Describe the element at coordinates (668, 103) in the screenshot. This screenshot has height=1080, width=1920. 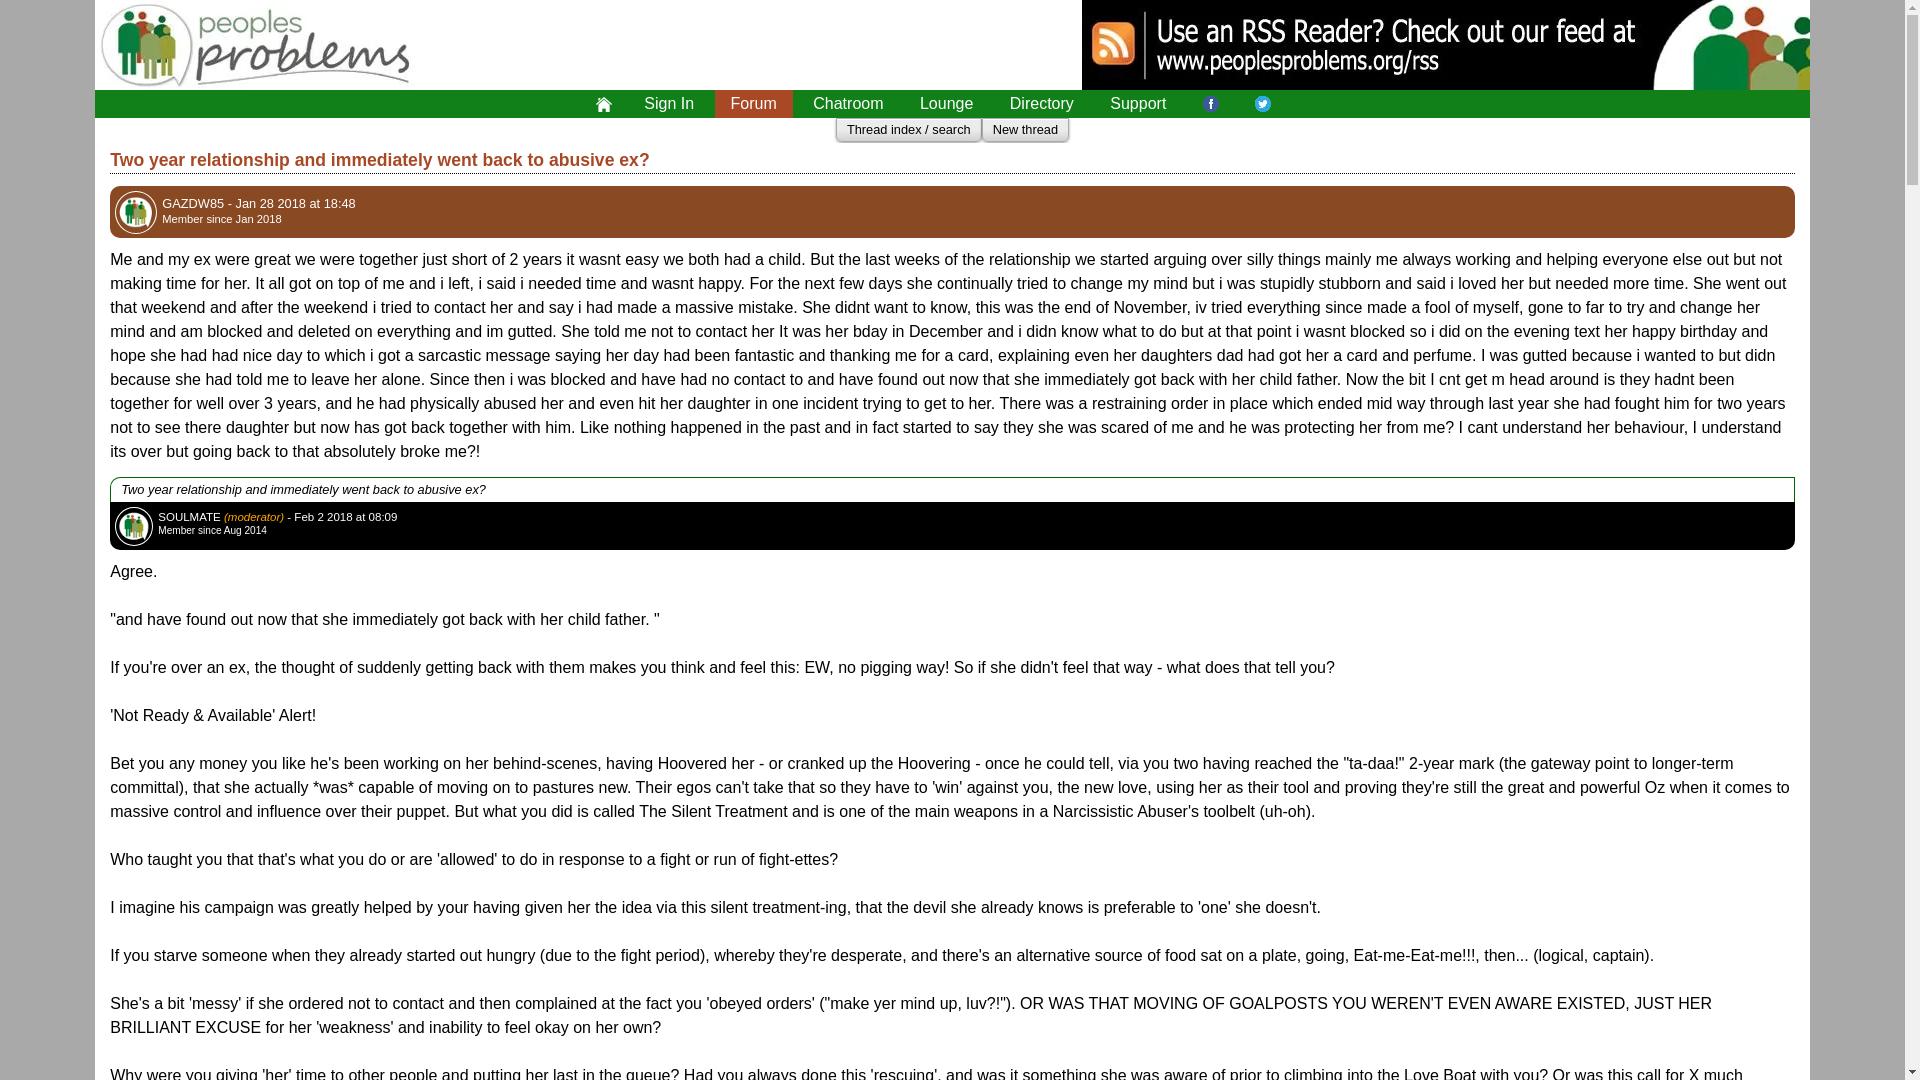
I see `Sign In` at that location.